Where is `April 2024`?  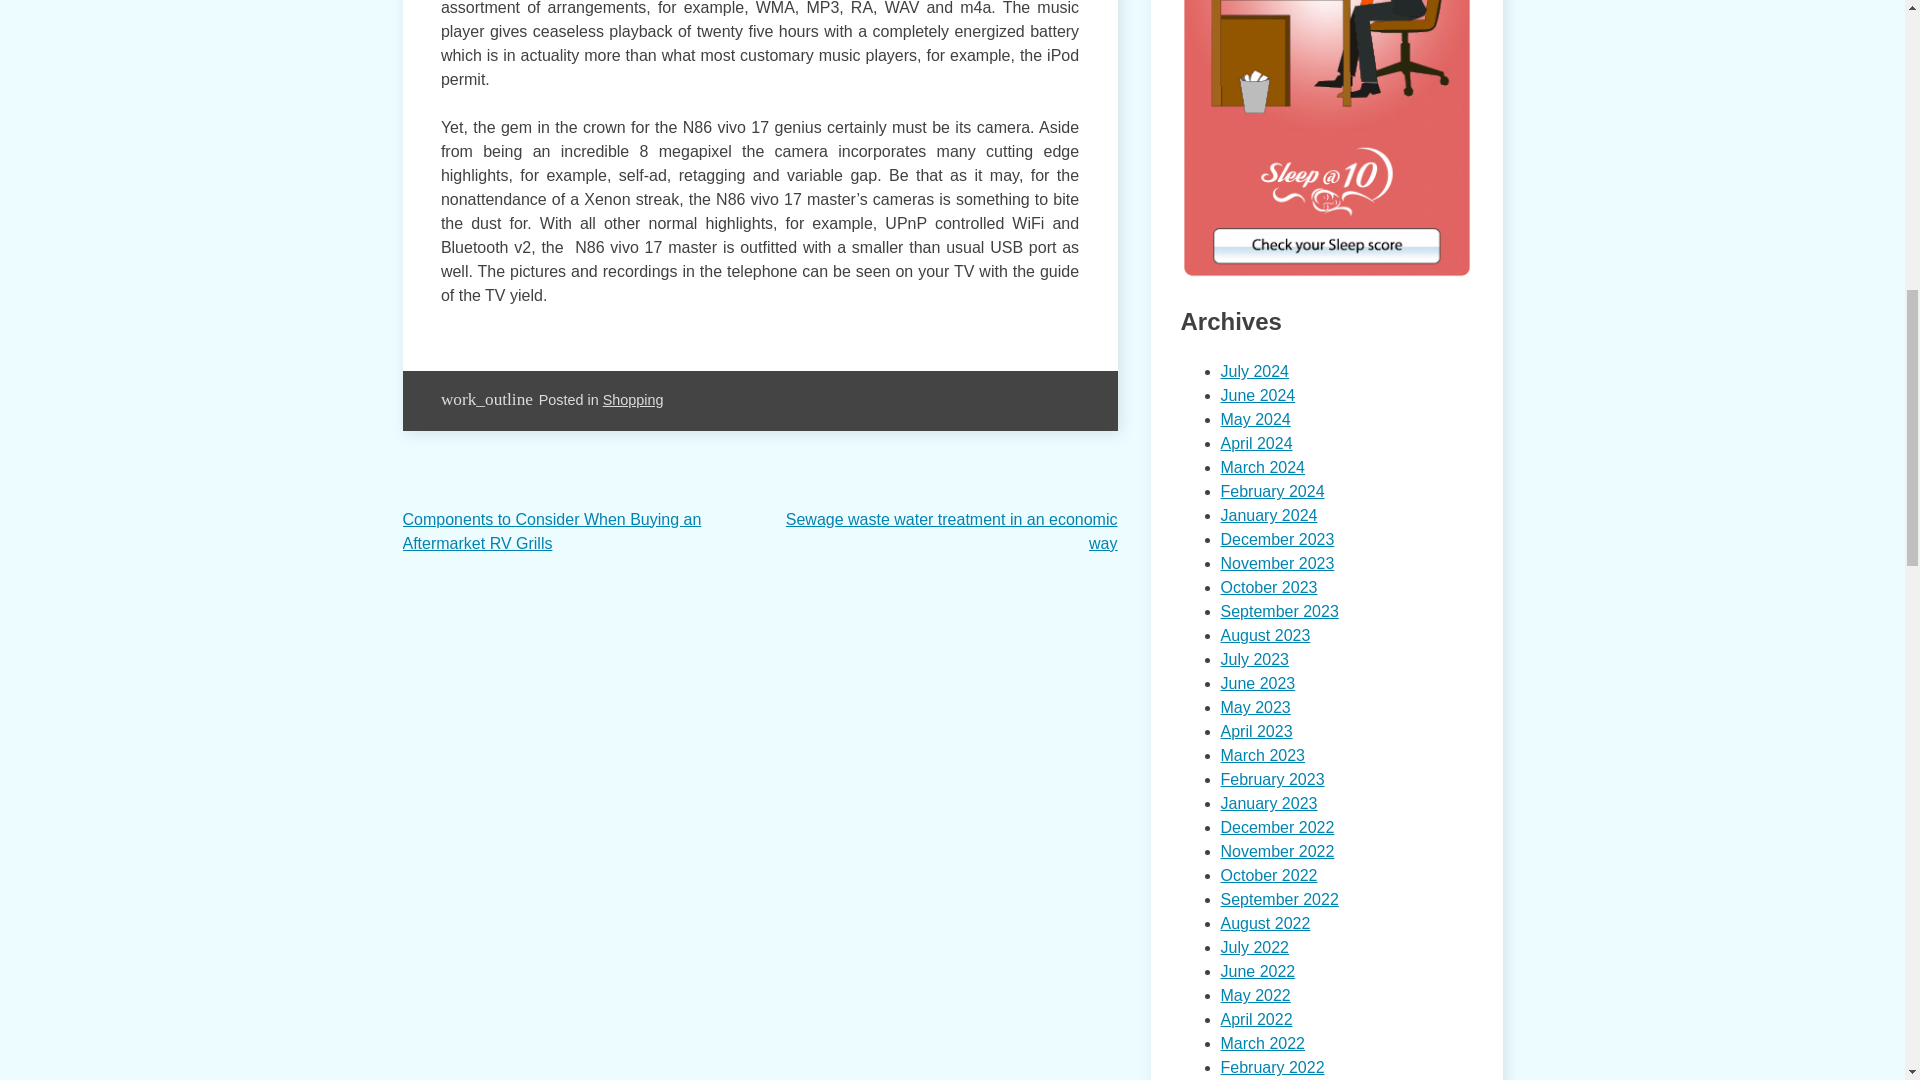 April 2024 is located at coordinates (1256, 444).